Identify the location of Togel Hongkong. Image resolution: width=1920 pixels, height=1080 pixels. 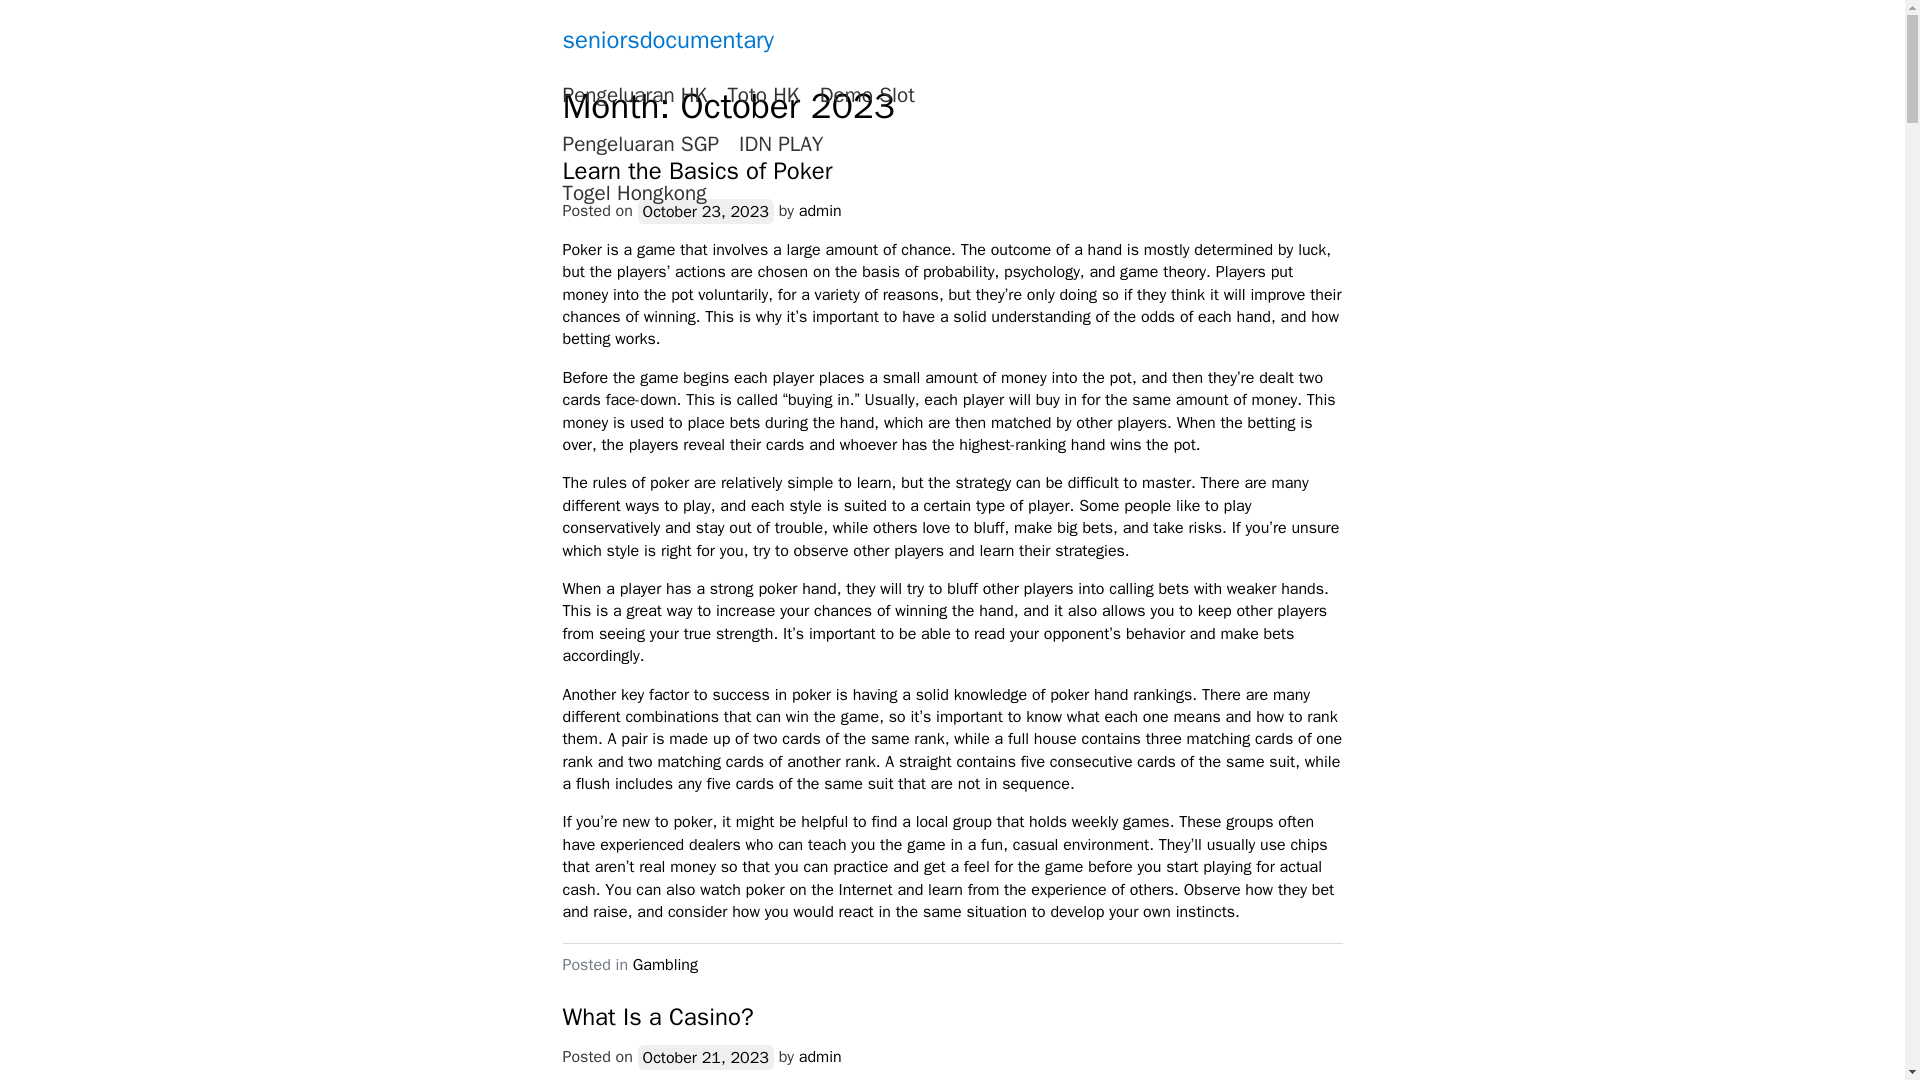
(634, 194).